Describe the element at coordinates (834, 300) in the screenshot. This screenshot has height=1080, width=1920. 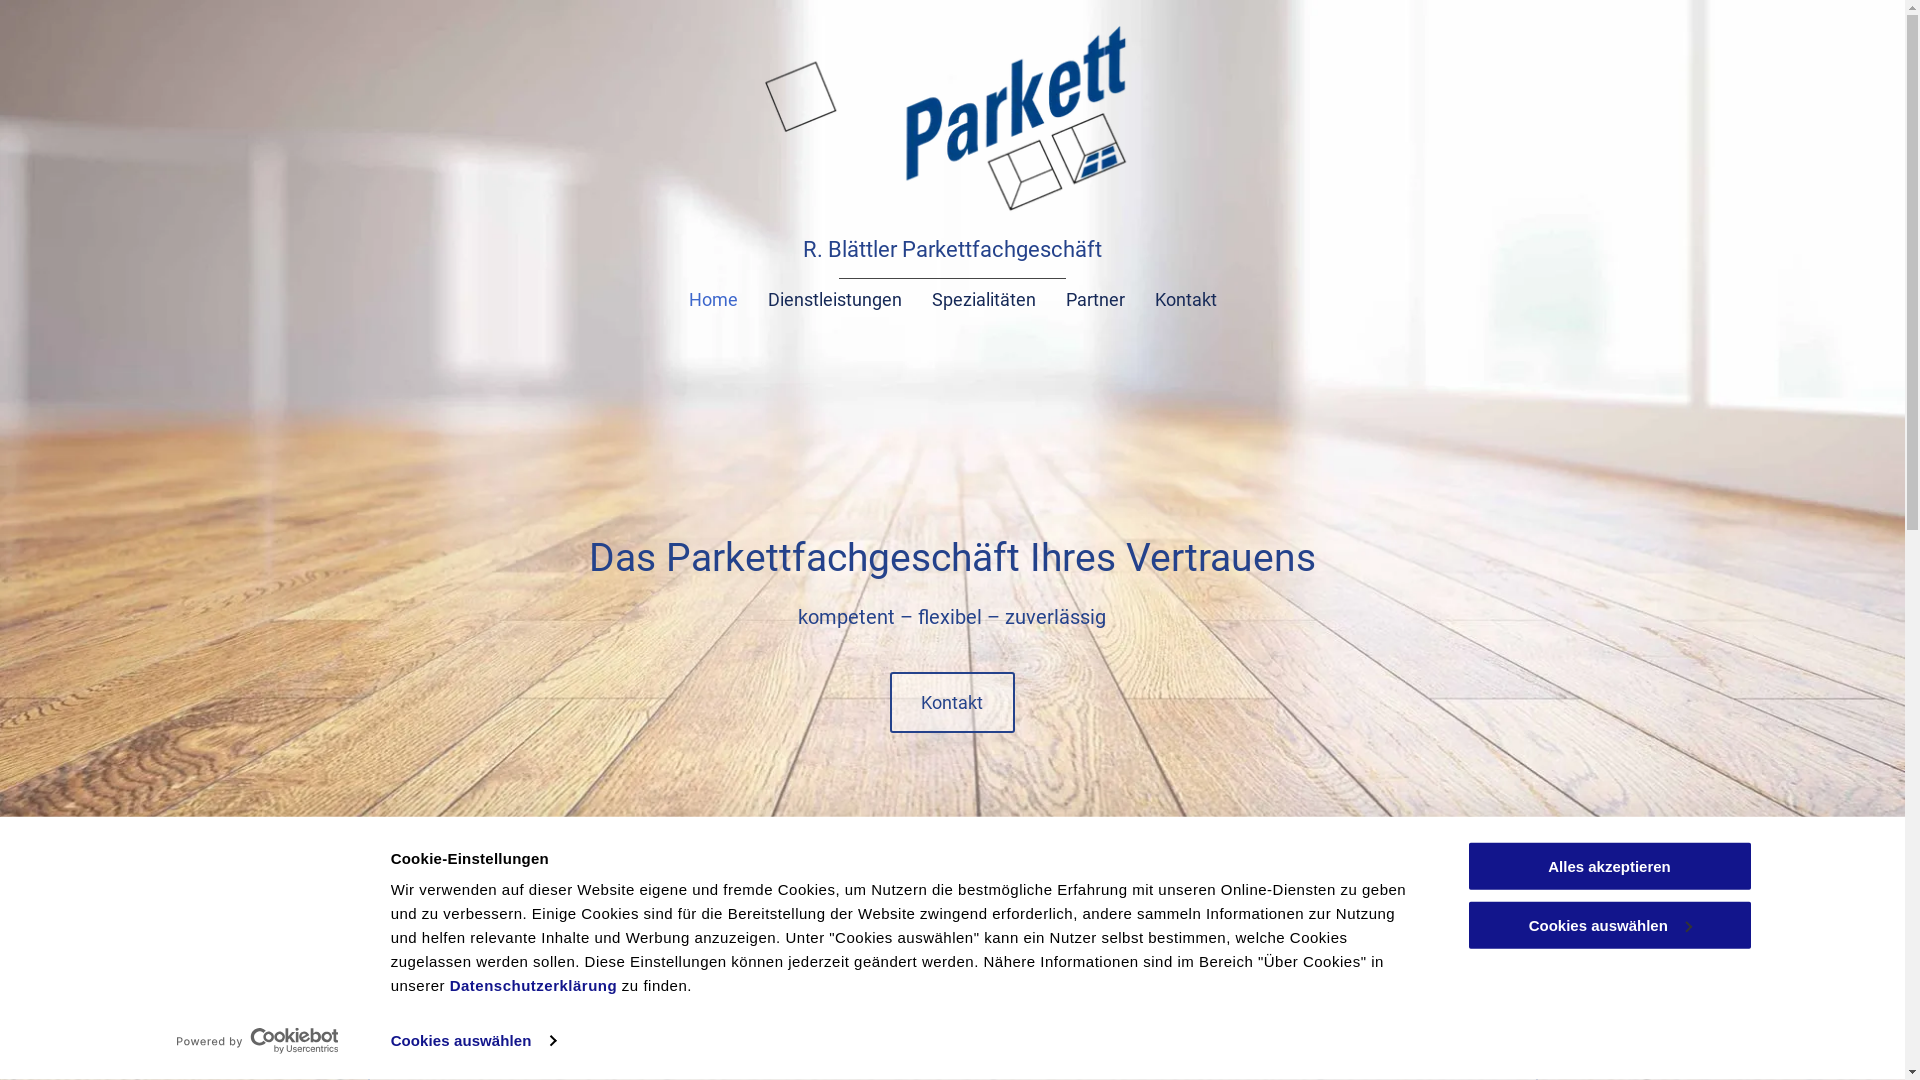
I see `Dienstleistungen` at that location.